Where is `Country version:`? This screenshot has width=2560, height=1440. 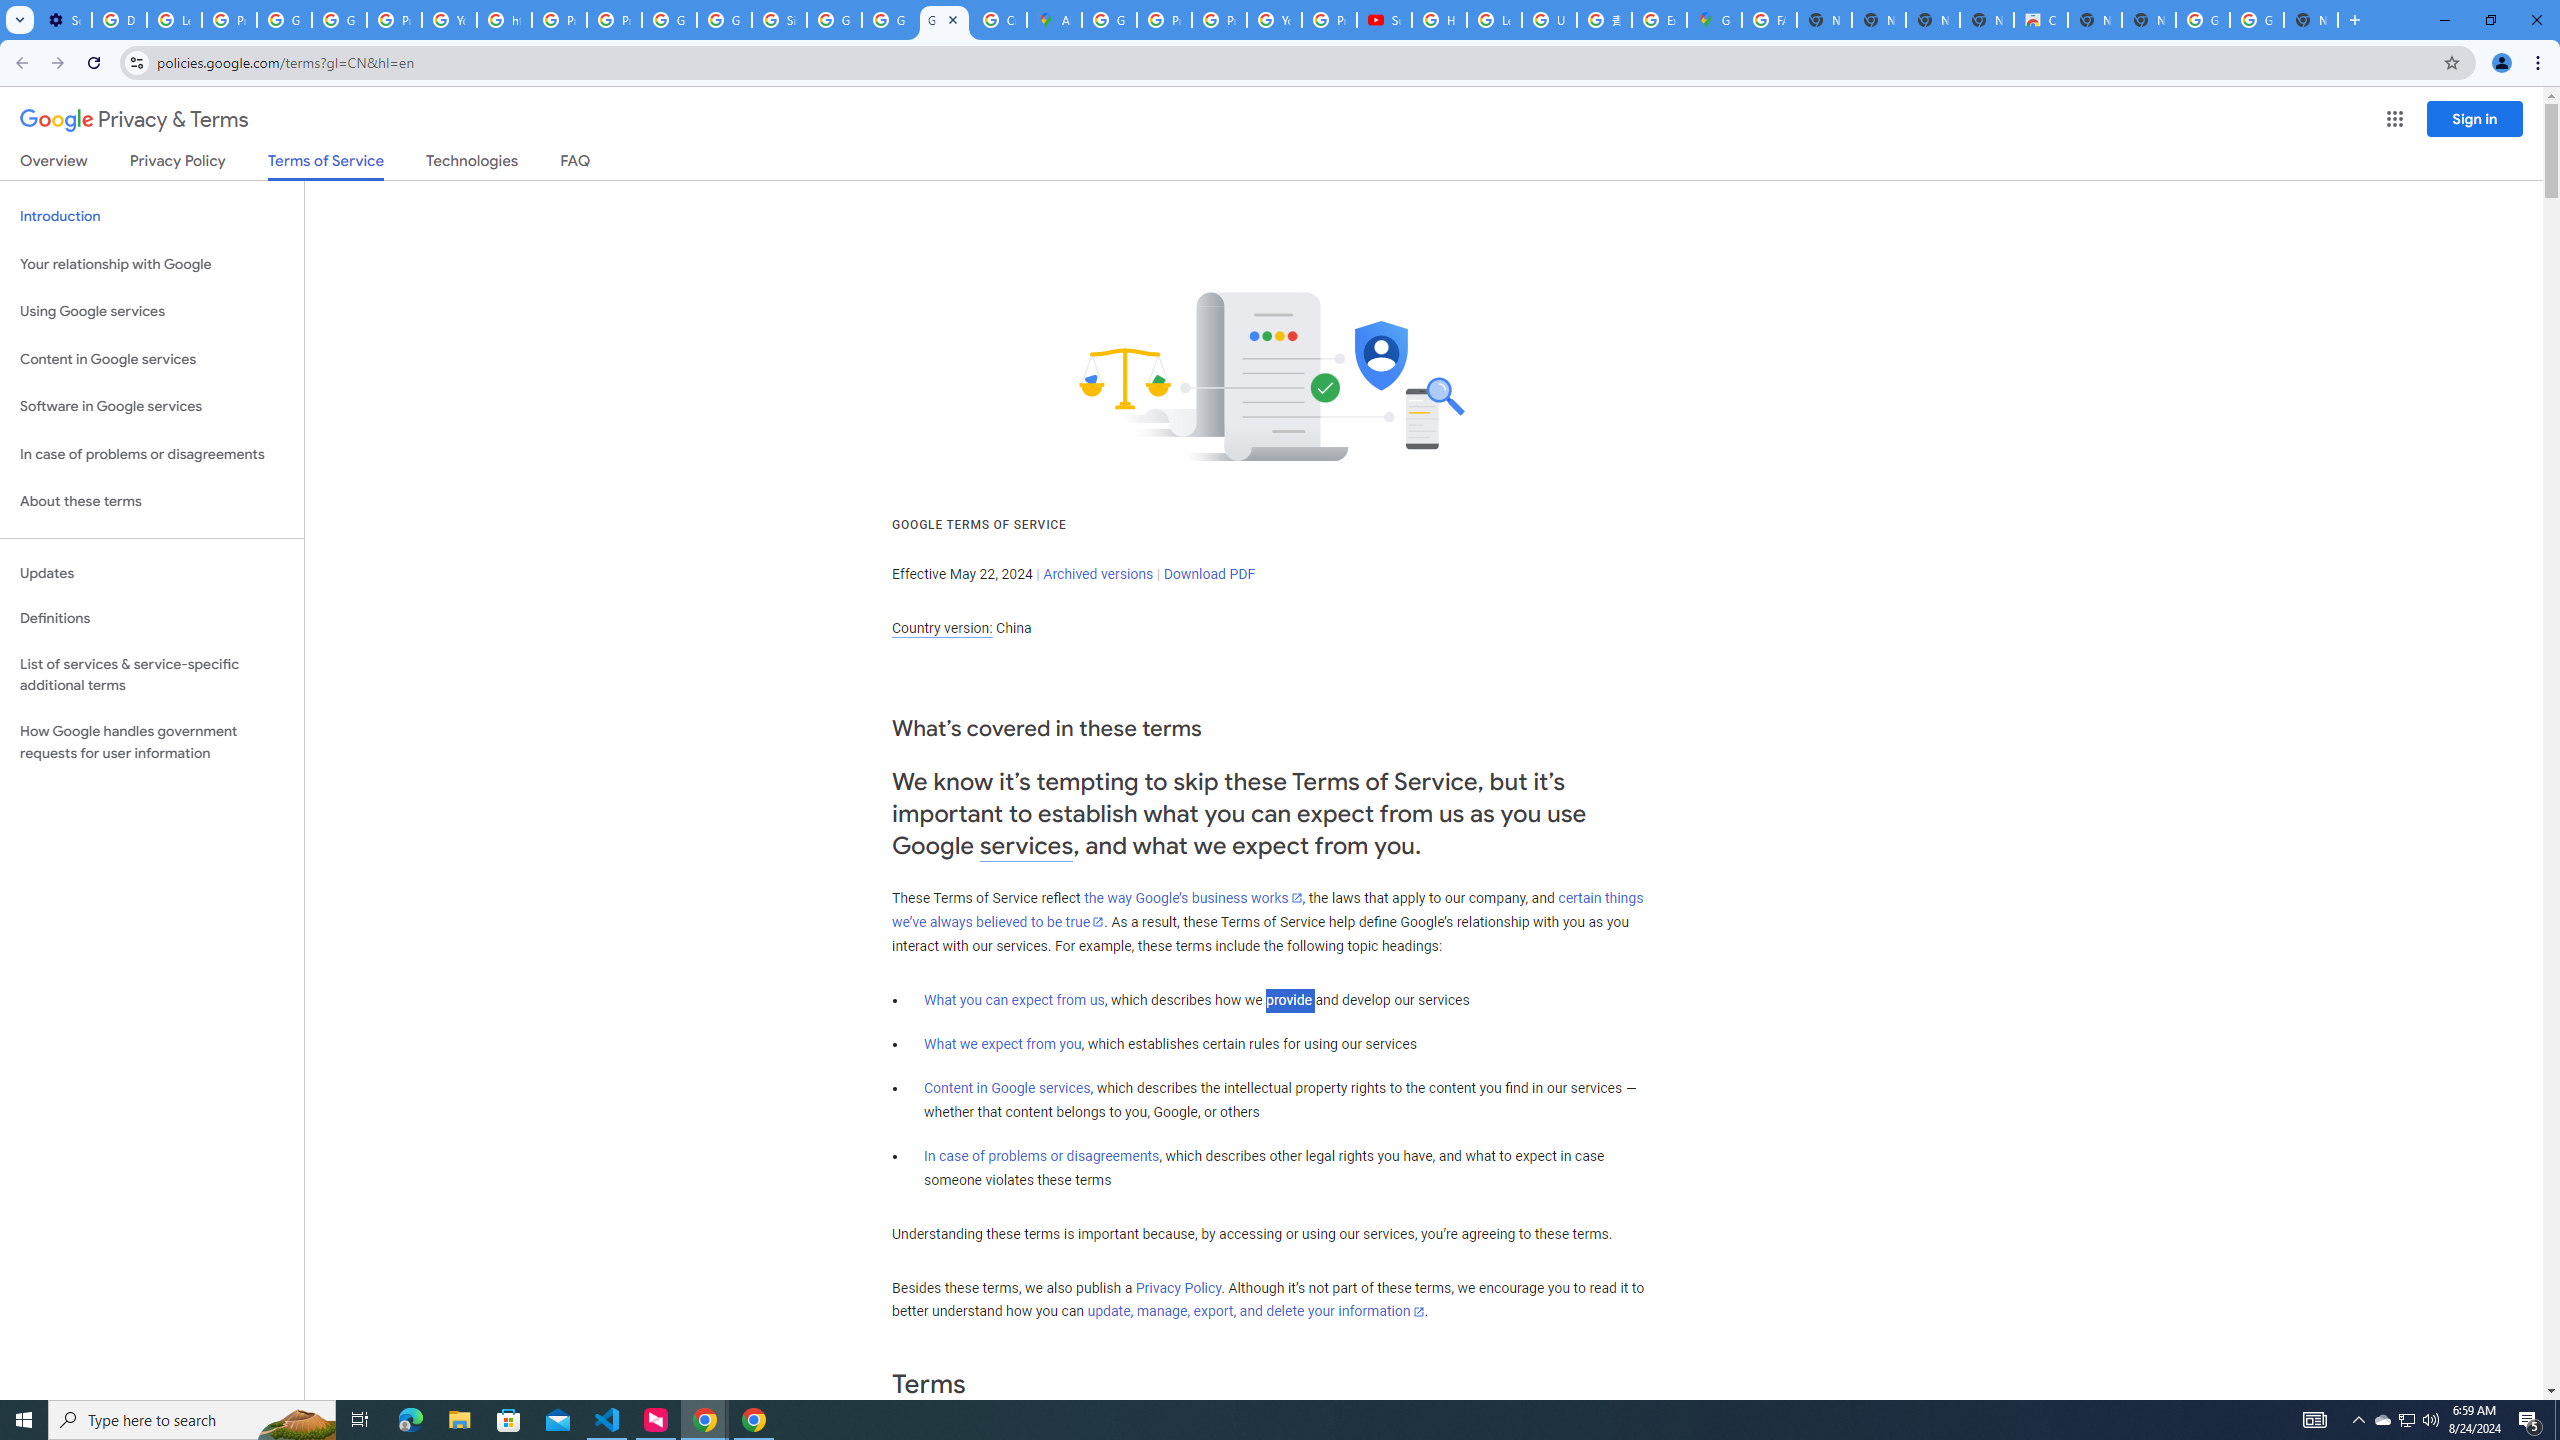
Country version: is located at coordinates (942, 628).